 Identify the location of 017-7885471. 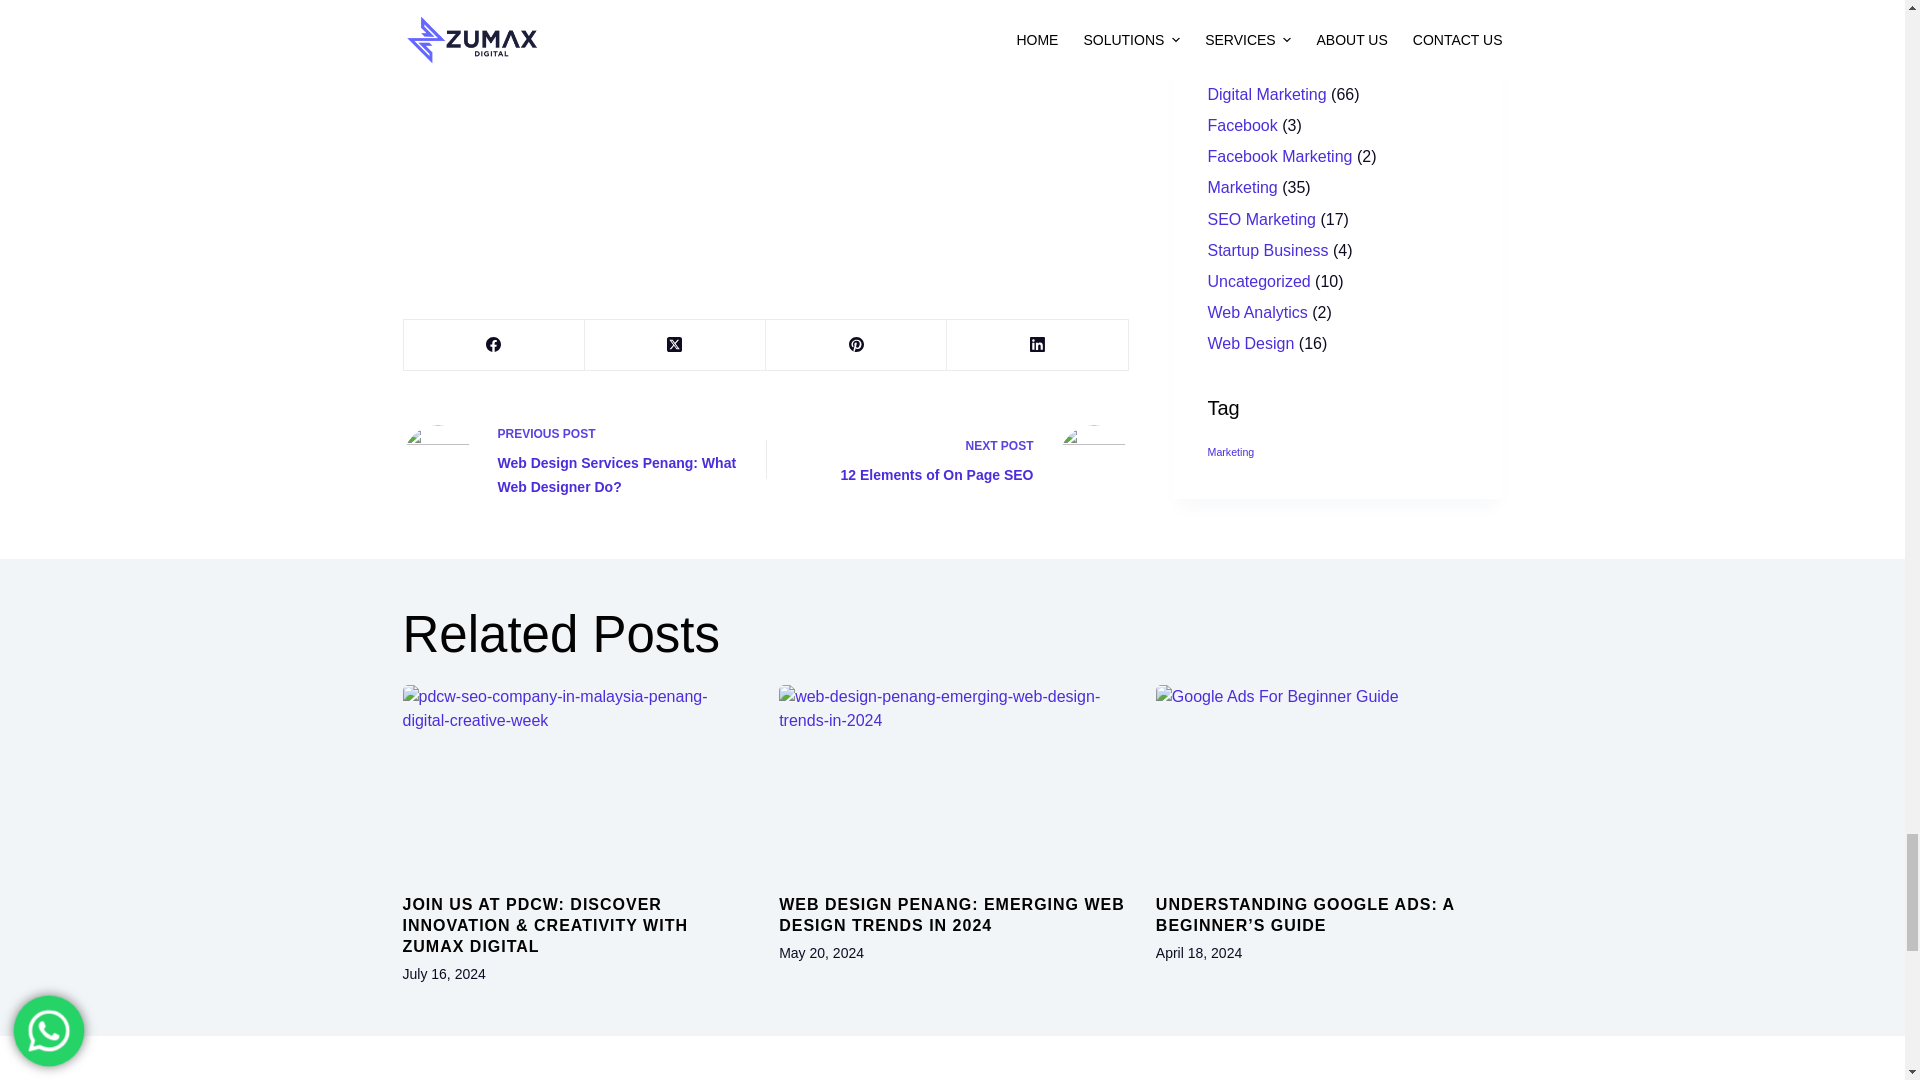
(792, 2).